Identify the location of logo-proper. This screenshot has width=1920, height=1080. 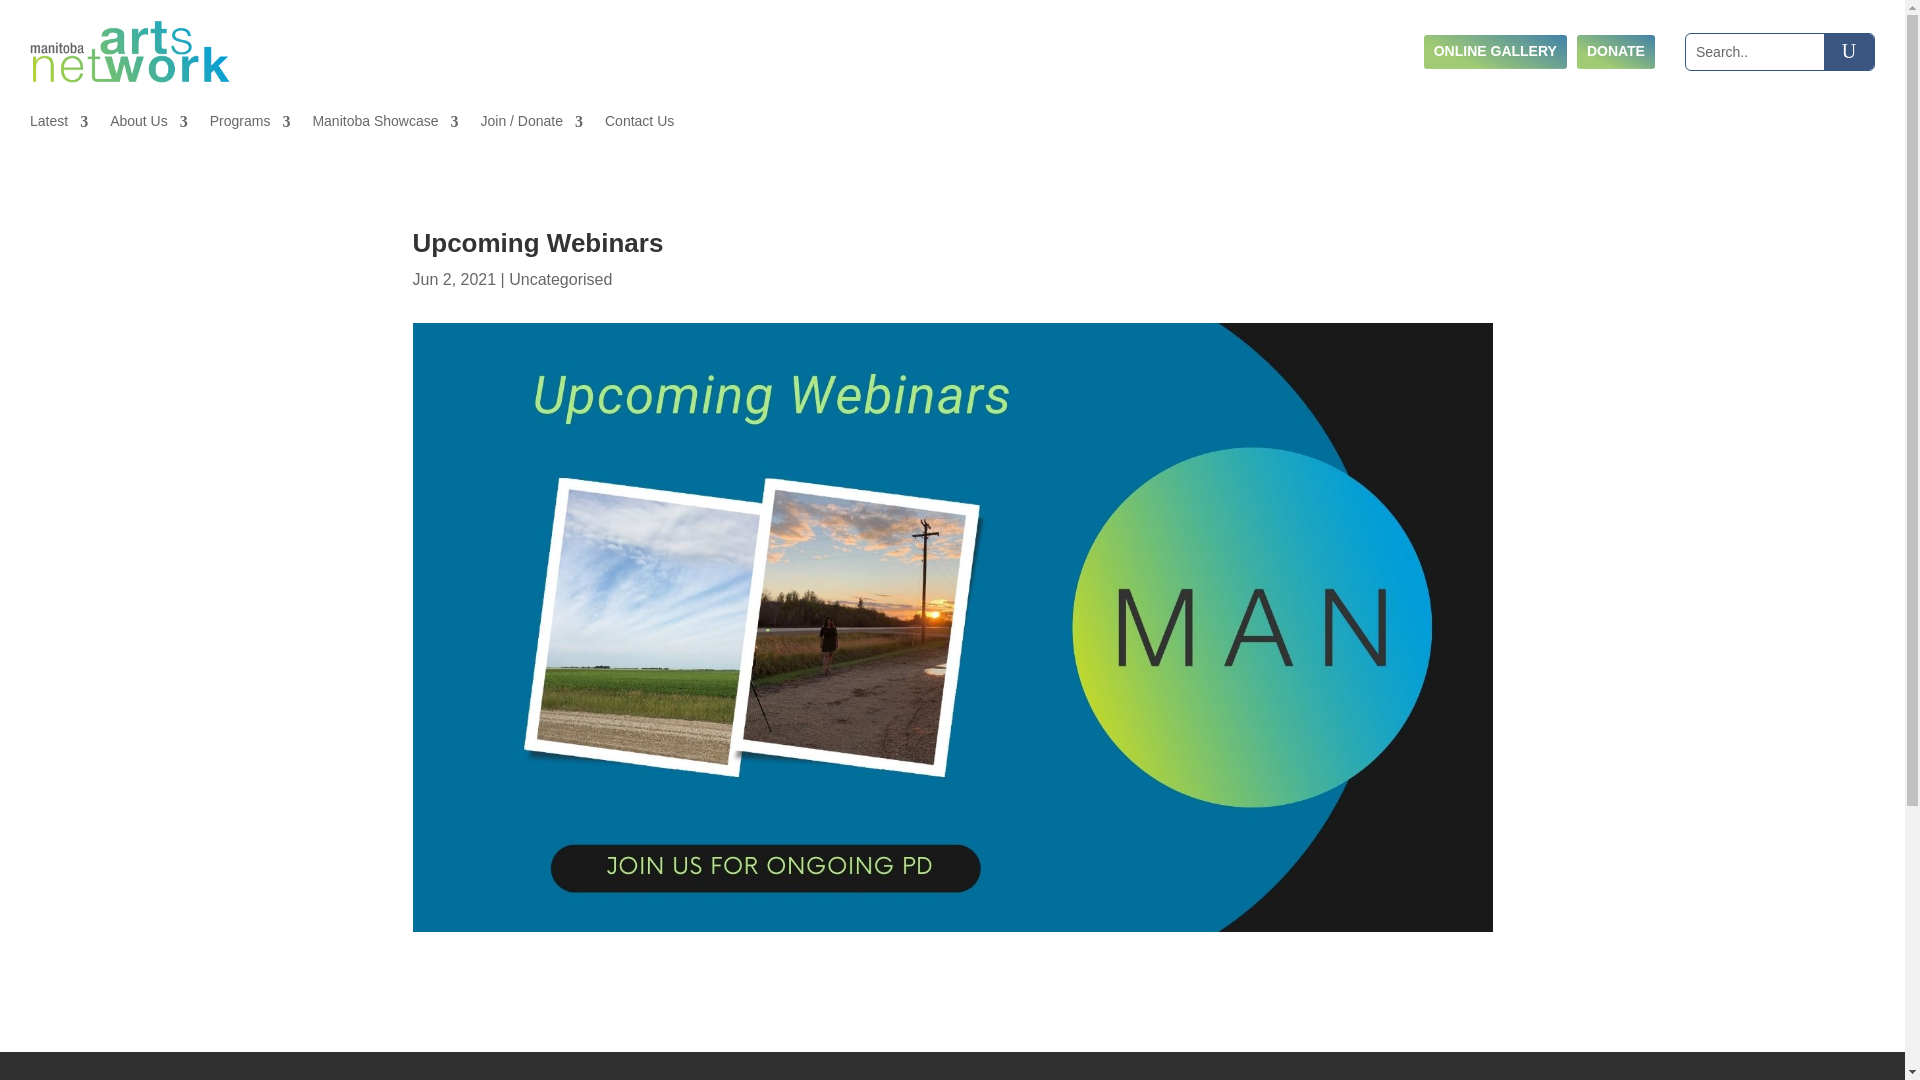
(130, 52).